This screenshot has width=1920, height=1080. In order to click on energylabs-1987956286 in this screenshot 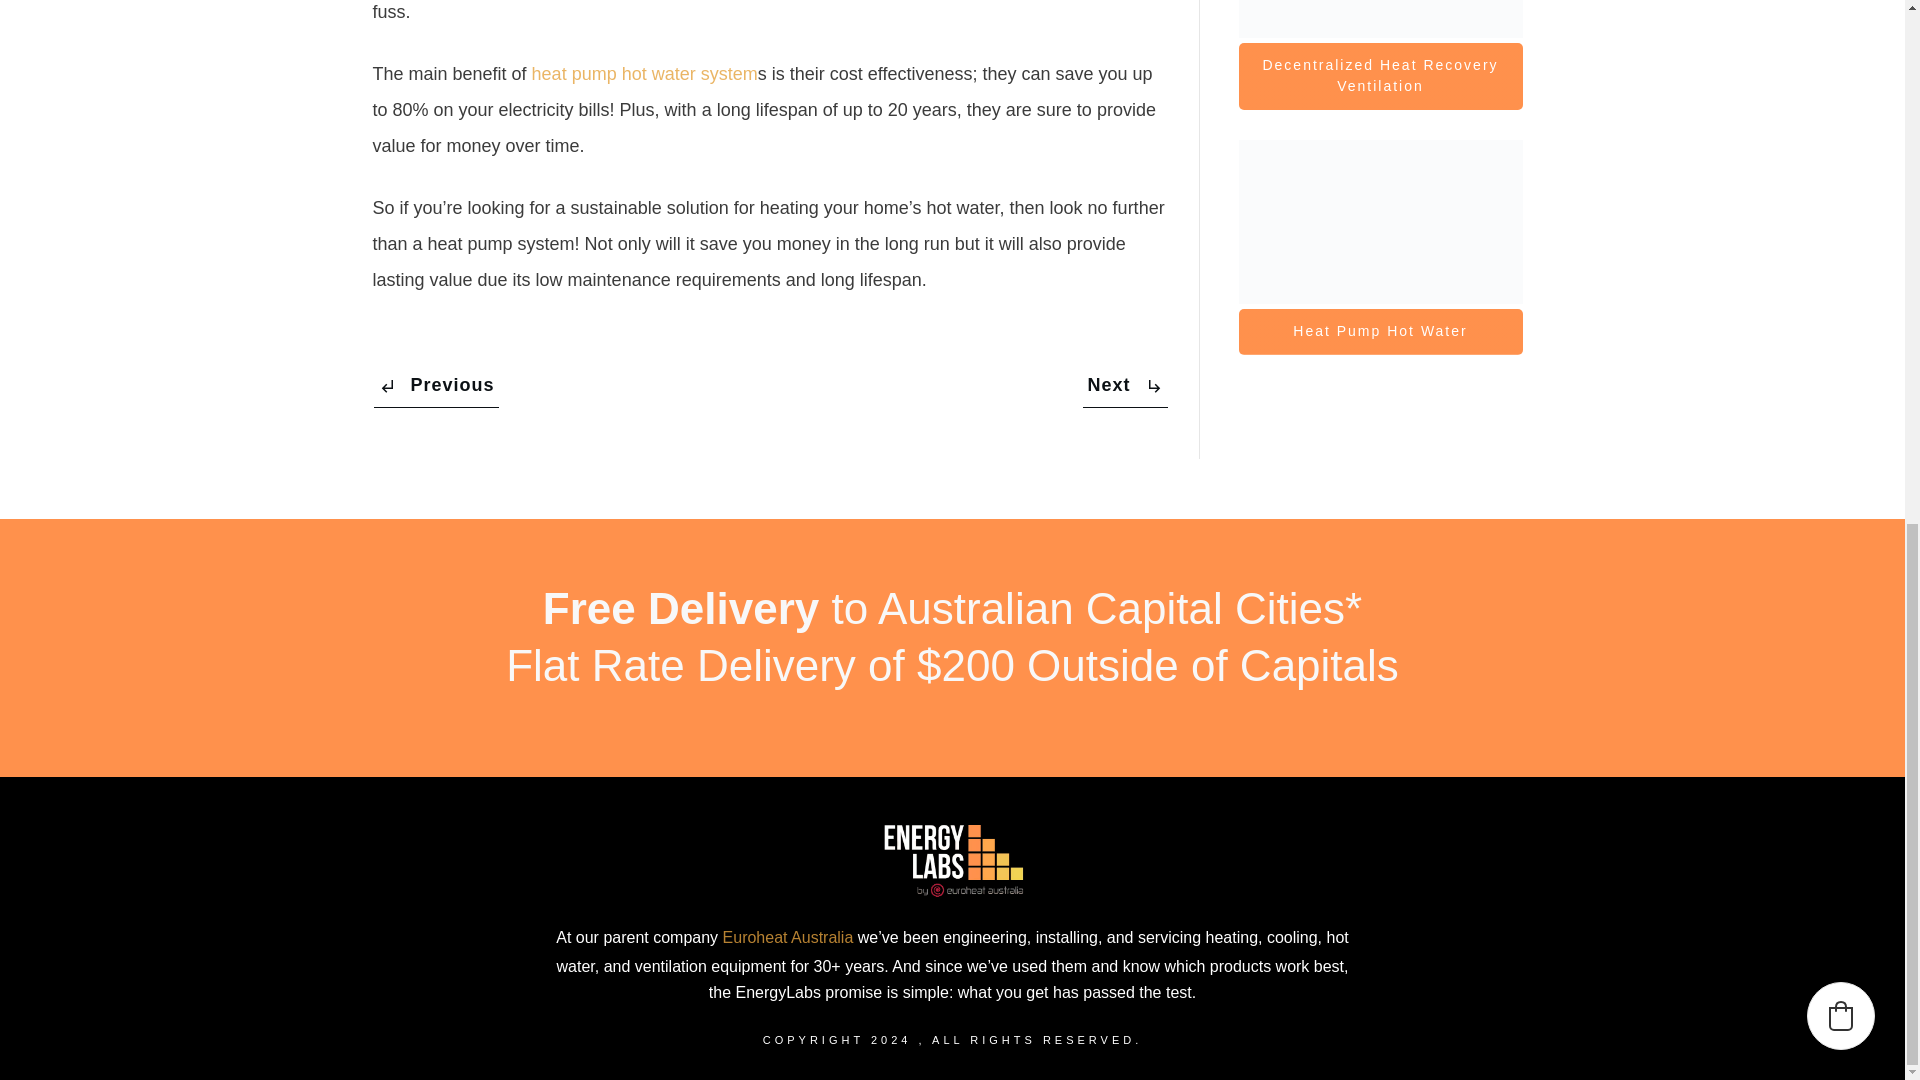, I will do `click(1380, 18)`.